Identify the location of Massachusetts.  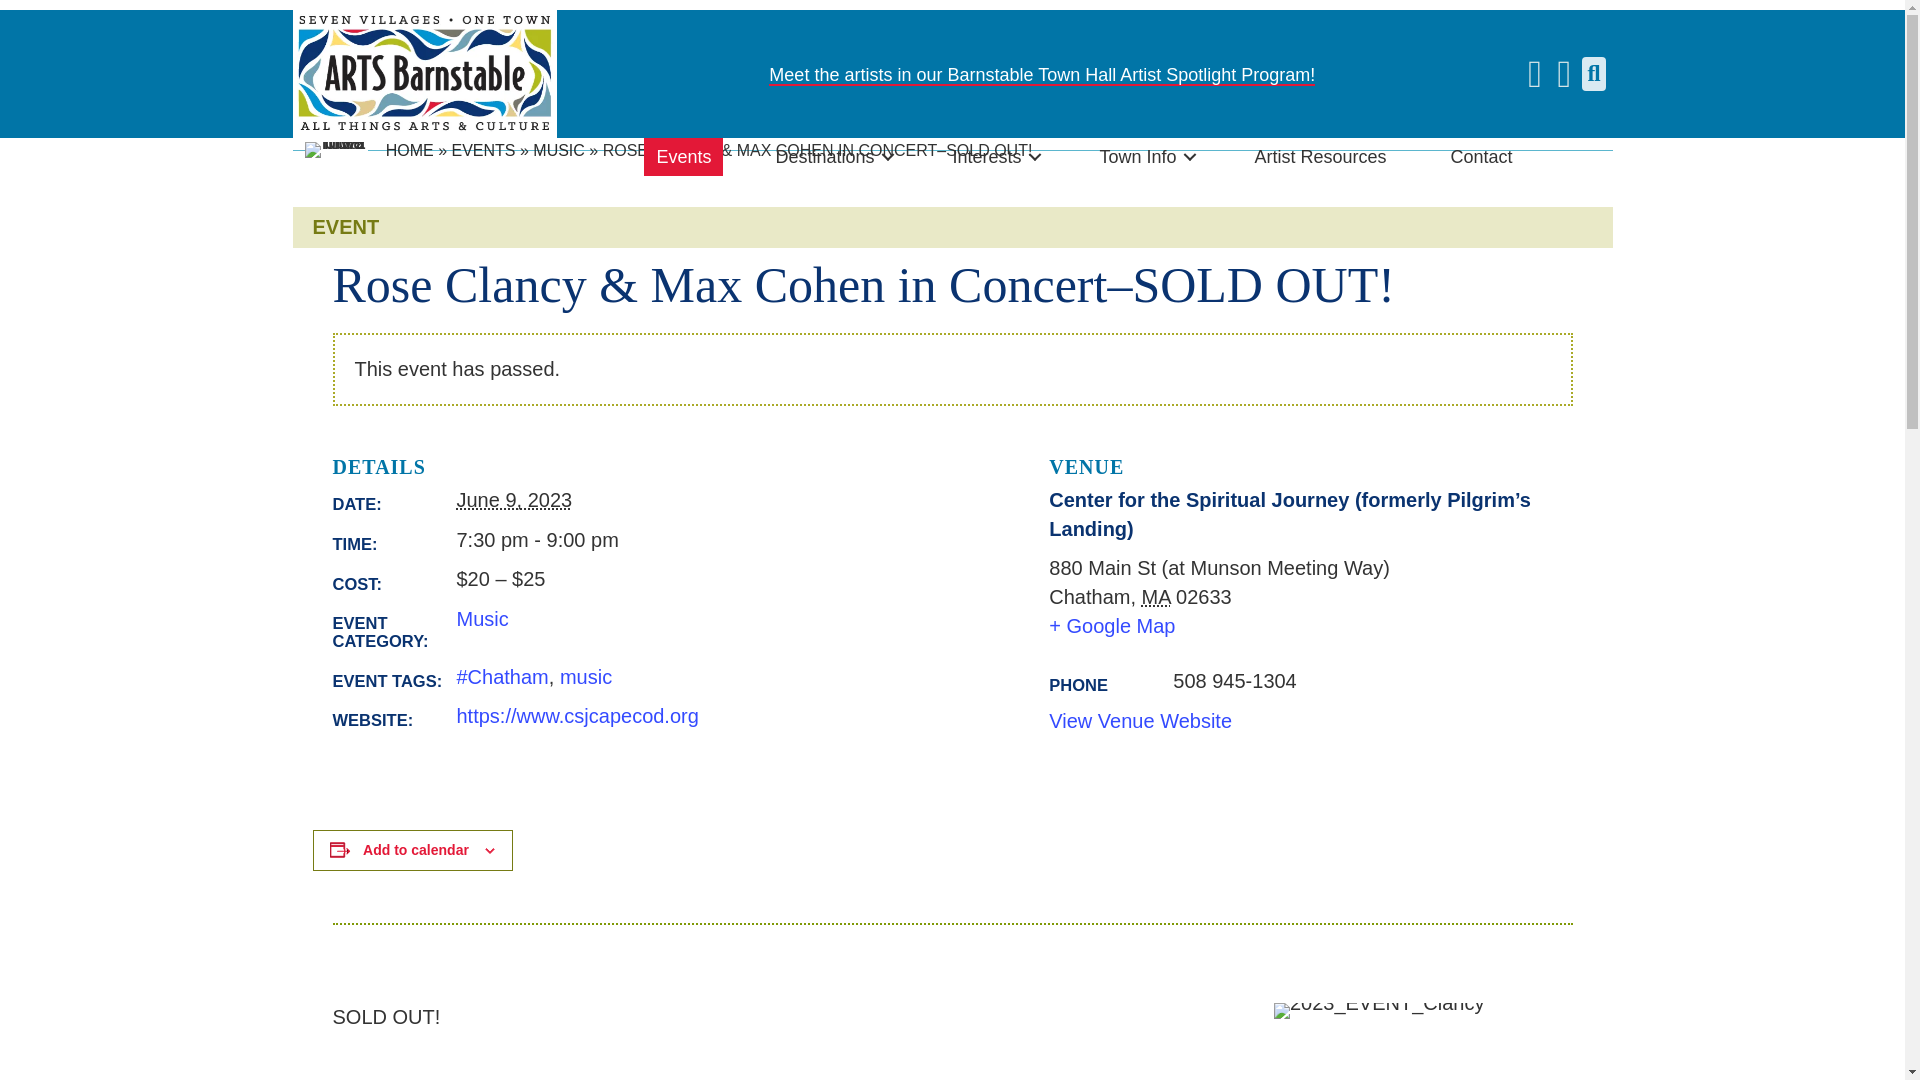
(1156, 597).